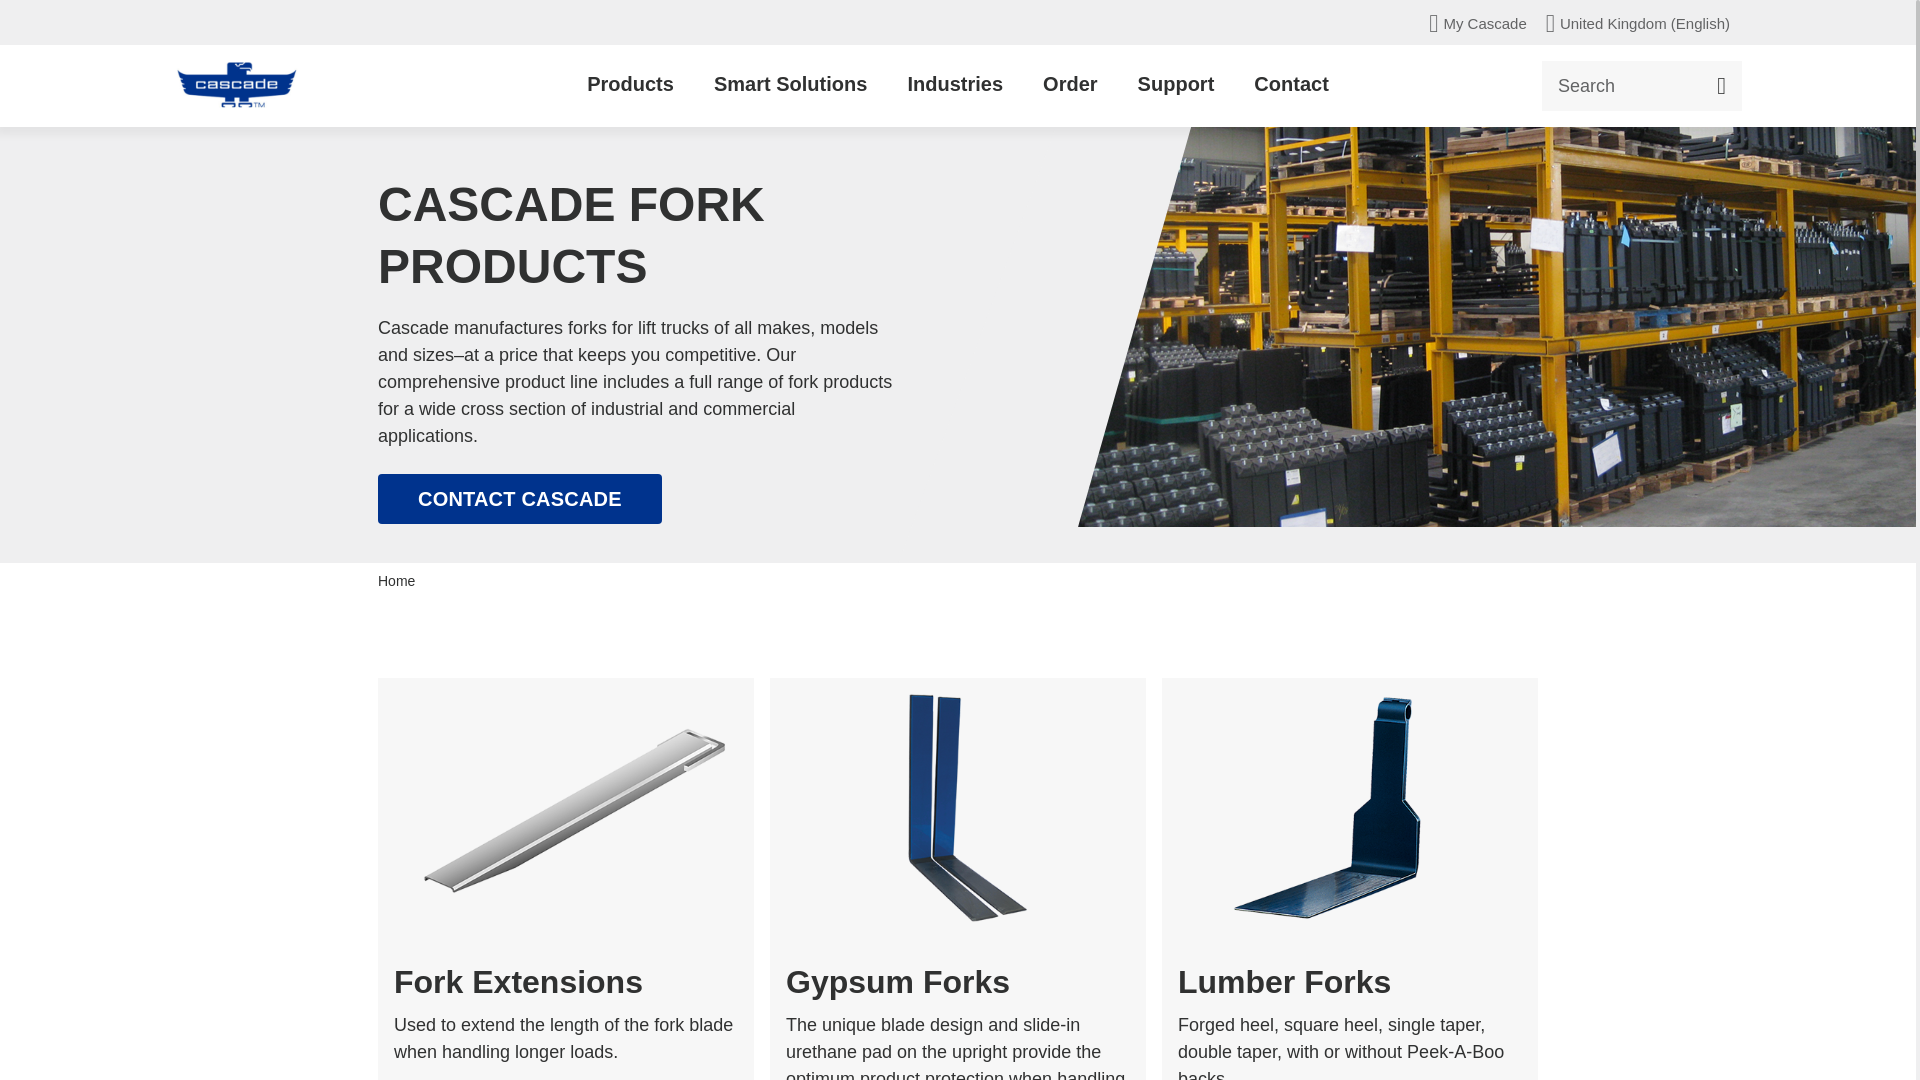 Image resolution: width=1920 pixels, height=1080 pixels. I want to click on Sign in, so click(1484, 22).